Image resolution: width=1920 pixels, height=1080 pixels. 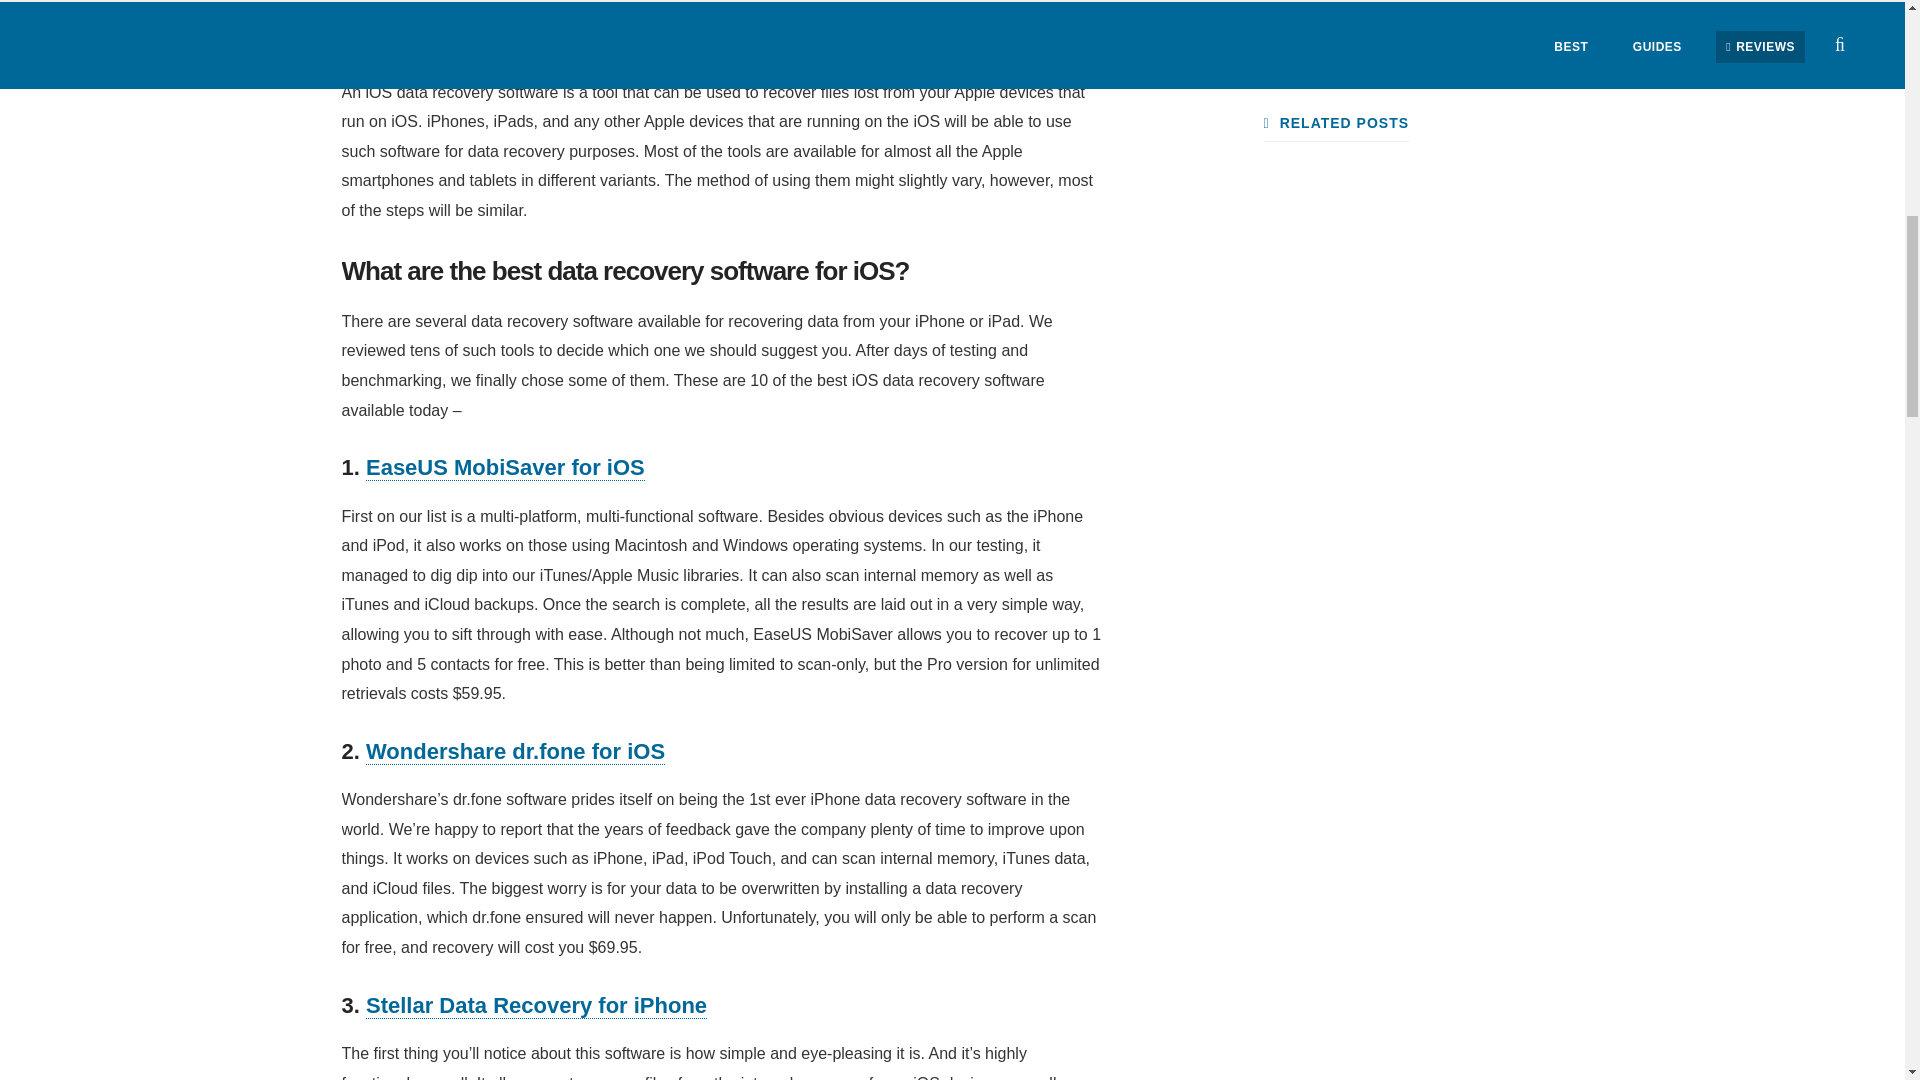 What do you see at coordinates (536, 1006) in the screenshot?
I see `Stellar Data Recovery for iPhone` at bounding box center [536, 1006].